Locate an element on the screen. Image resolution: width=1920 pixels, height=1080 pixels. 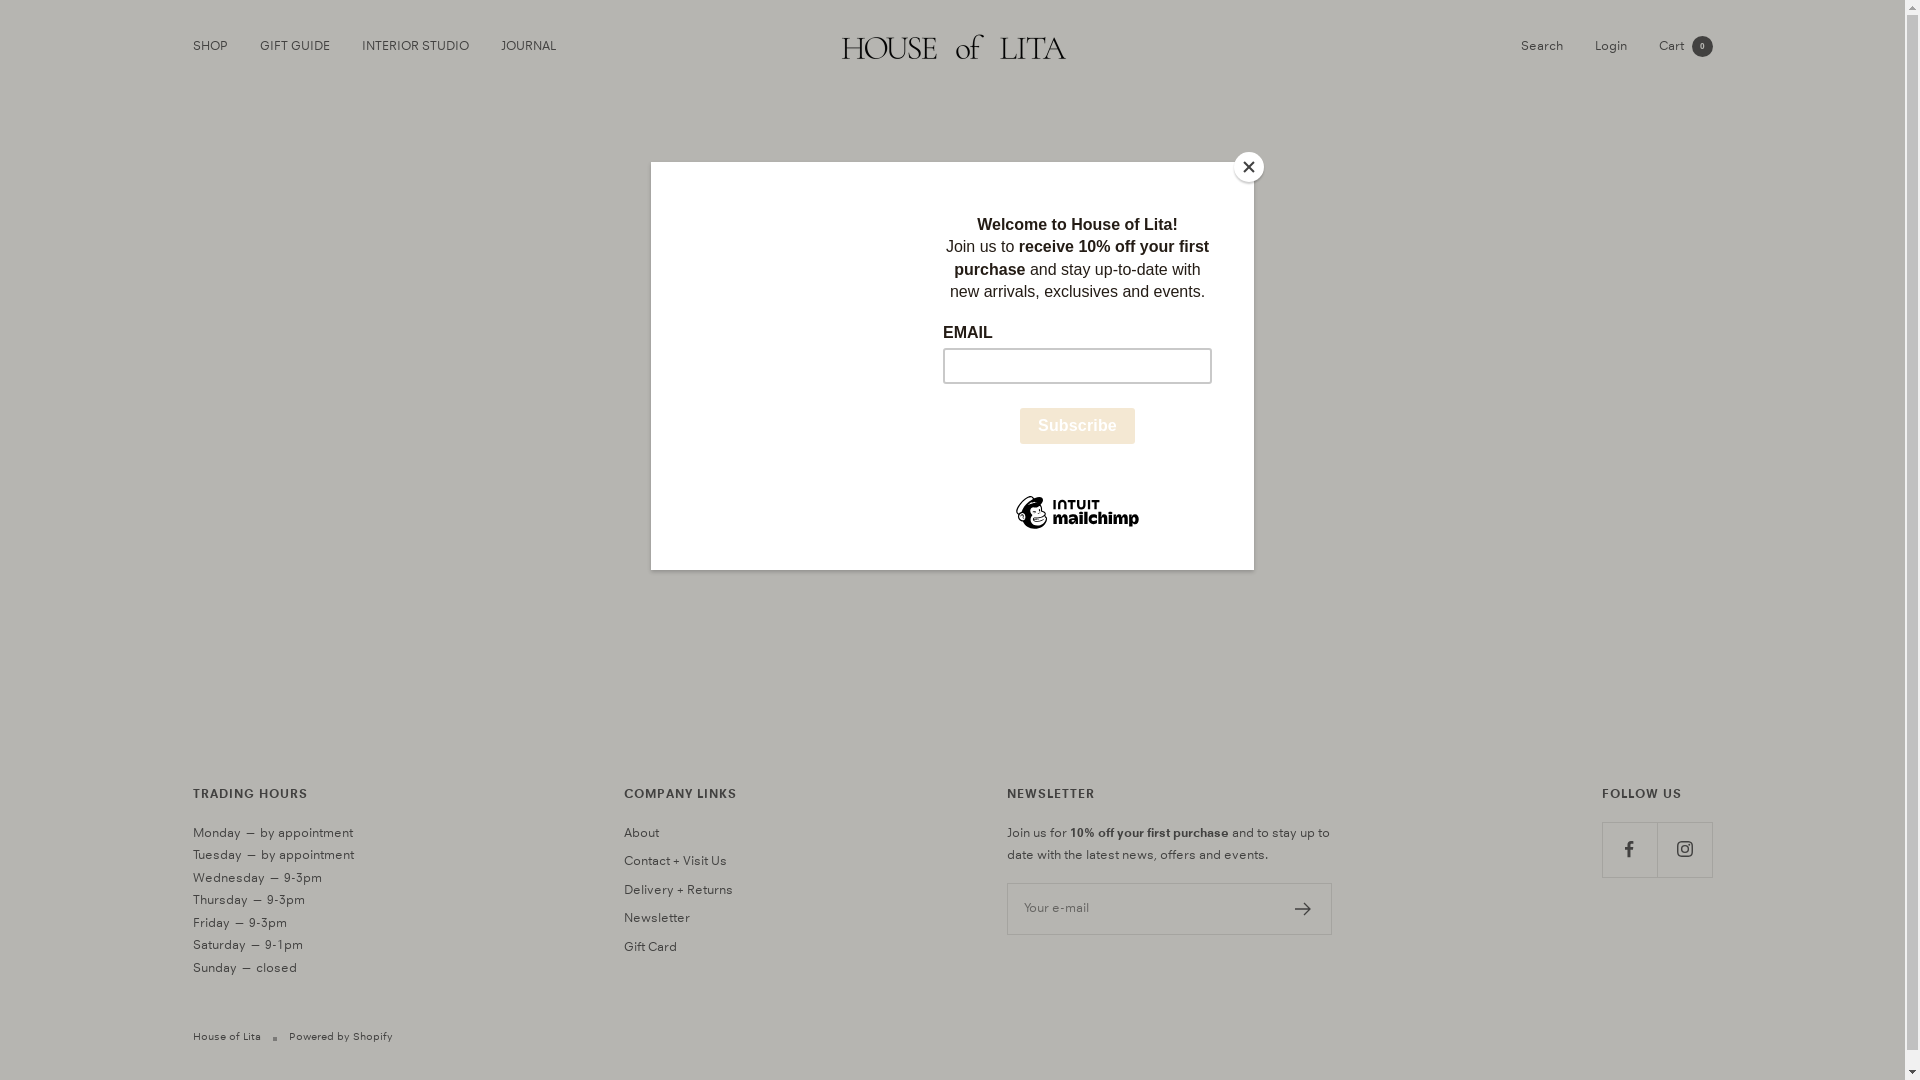
BACK TO HOME is located at coordinates (952, 463).